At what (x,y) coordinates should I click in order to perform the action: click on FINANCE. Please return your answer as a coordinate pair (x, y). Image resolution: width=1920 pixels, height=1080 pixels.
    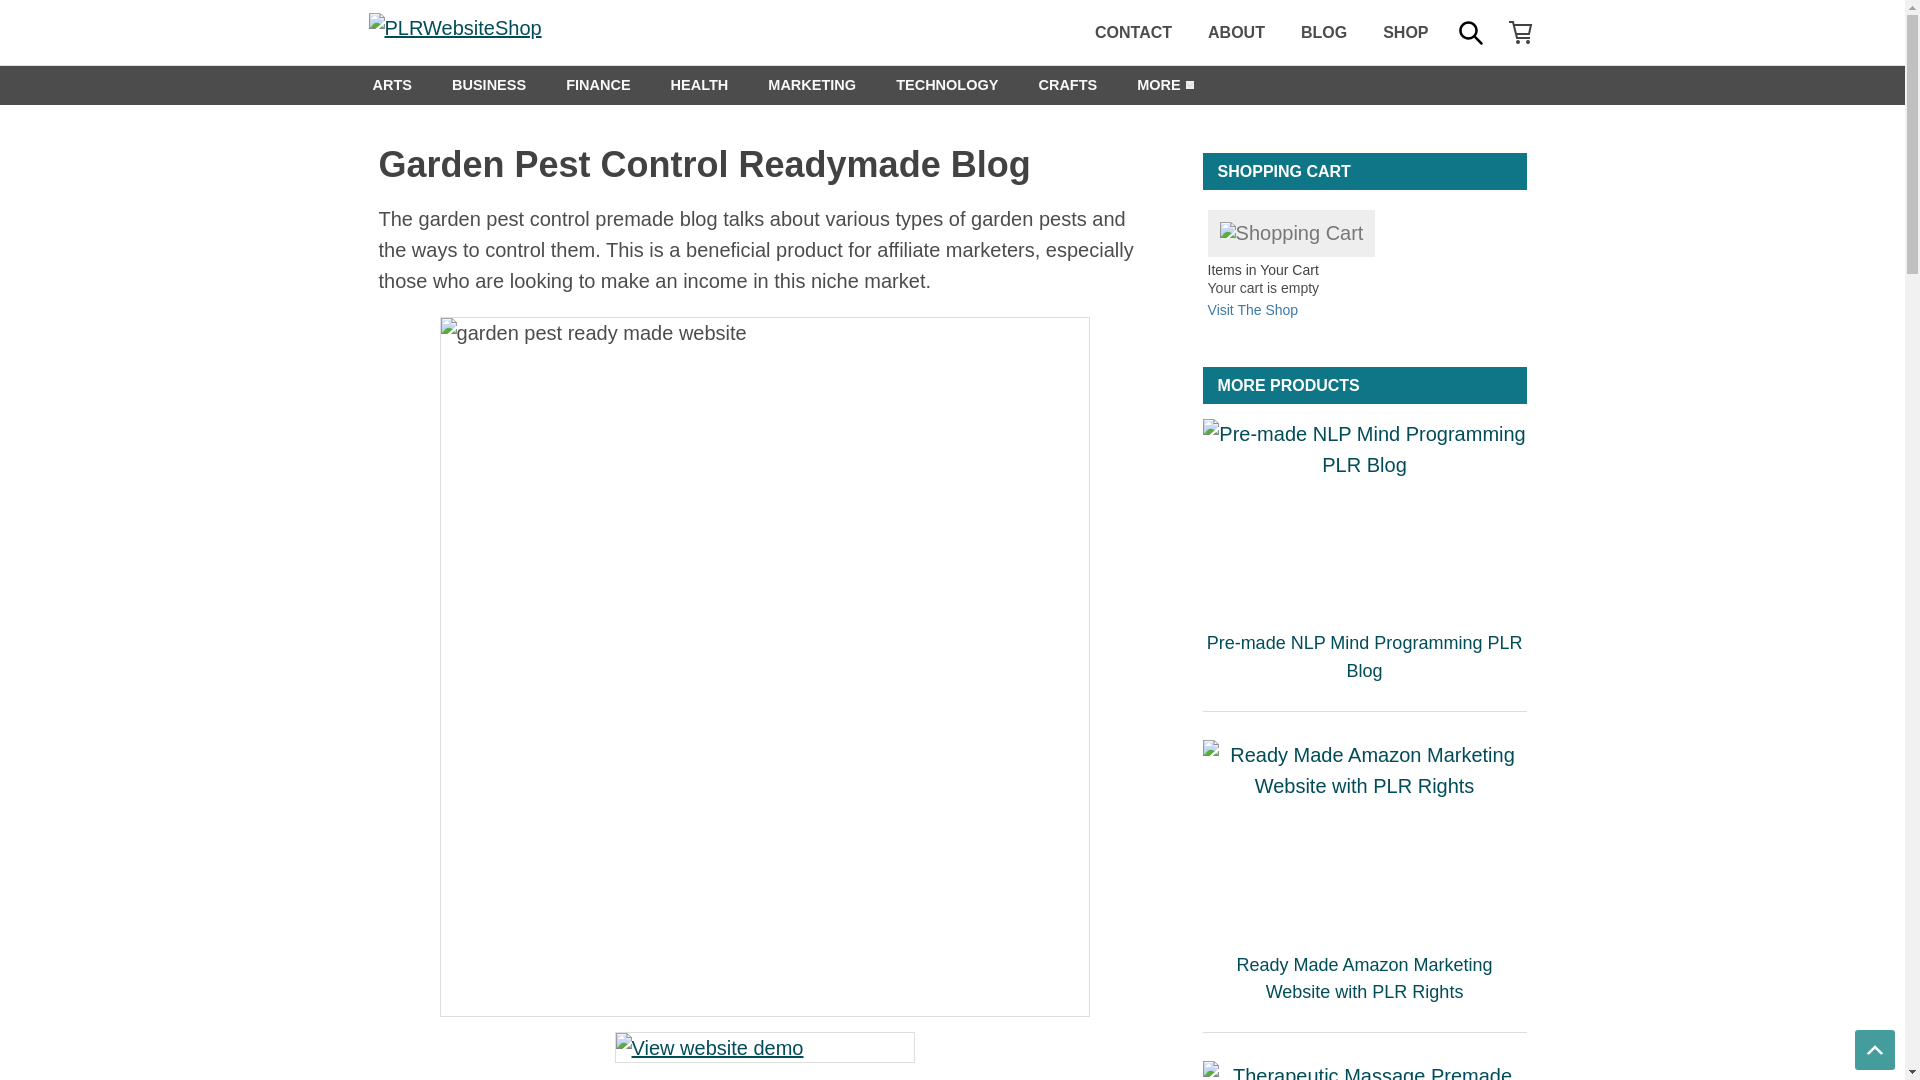
    Looking at the image, I should click on (598, 84).